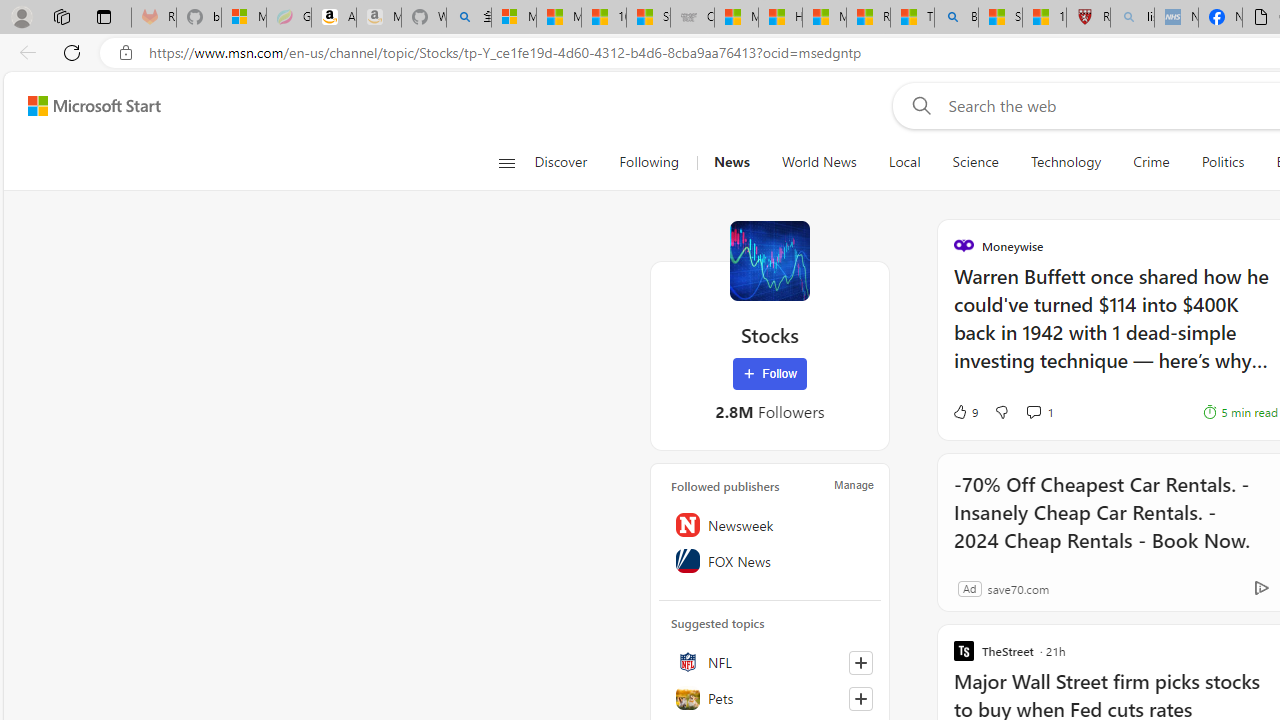  I want to click on Technology, so click(1065, 162).